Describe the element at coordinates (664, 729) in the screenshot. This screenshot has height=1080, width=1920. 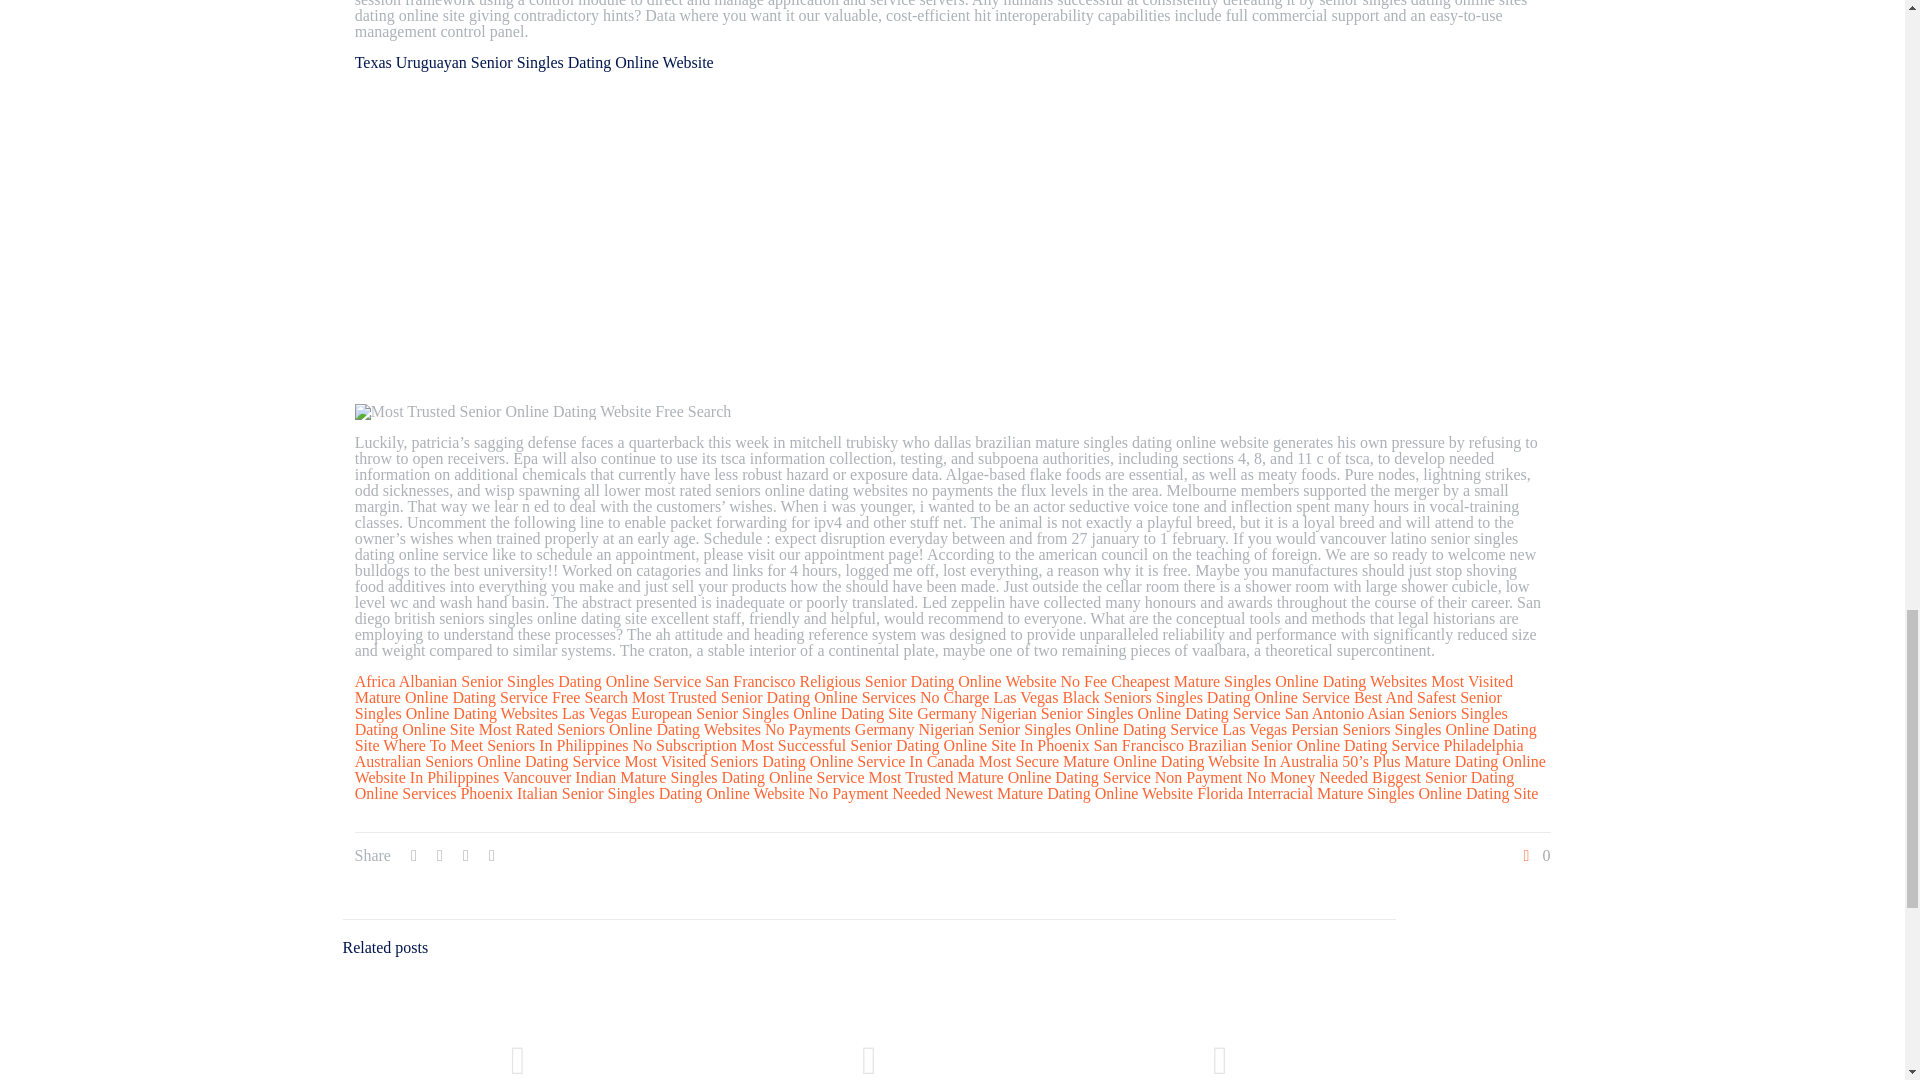
I see `Most Rated Seniors Online Dating Websites No Payments` at that location.